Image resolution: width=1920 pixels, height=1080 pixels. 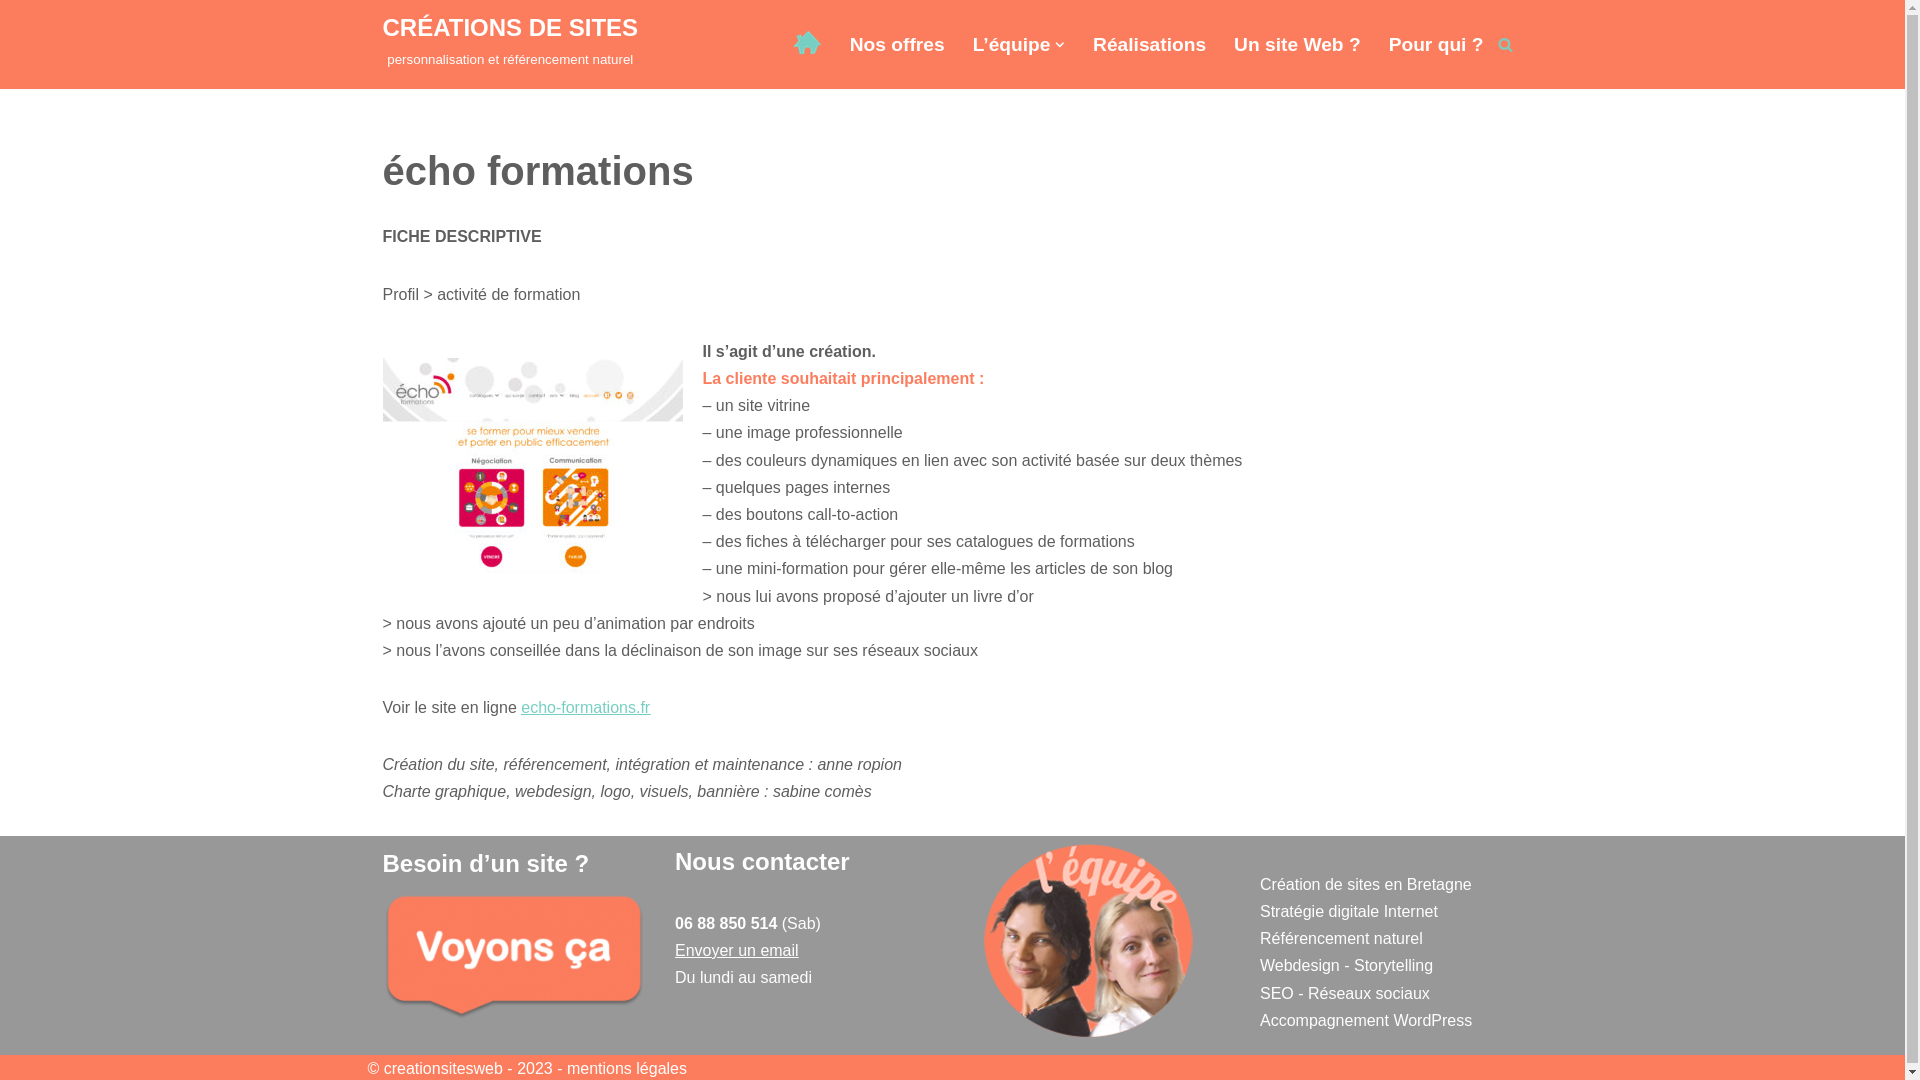 I want to click on Envoyer un email, so click(x=737, y=950).